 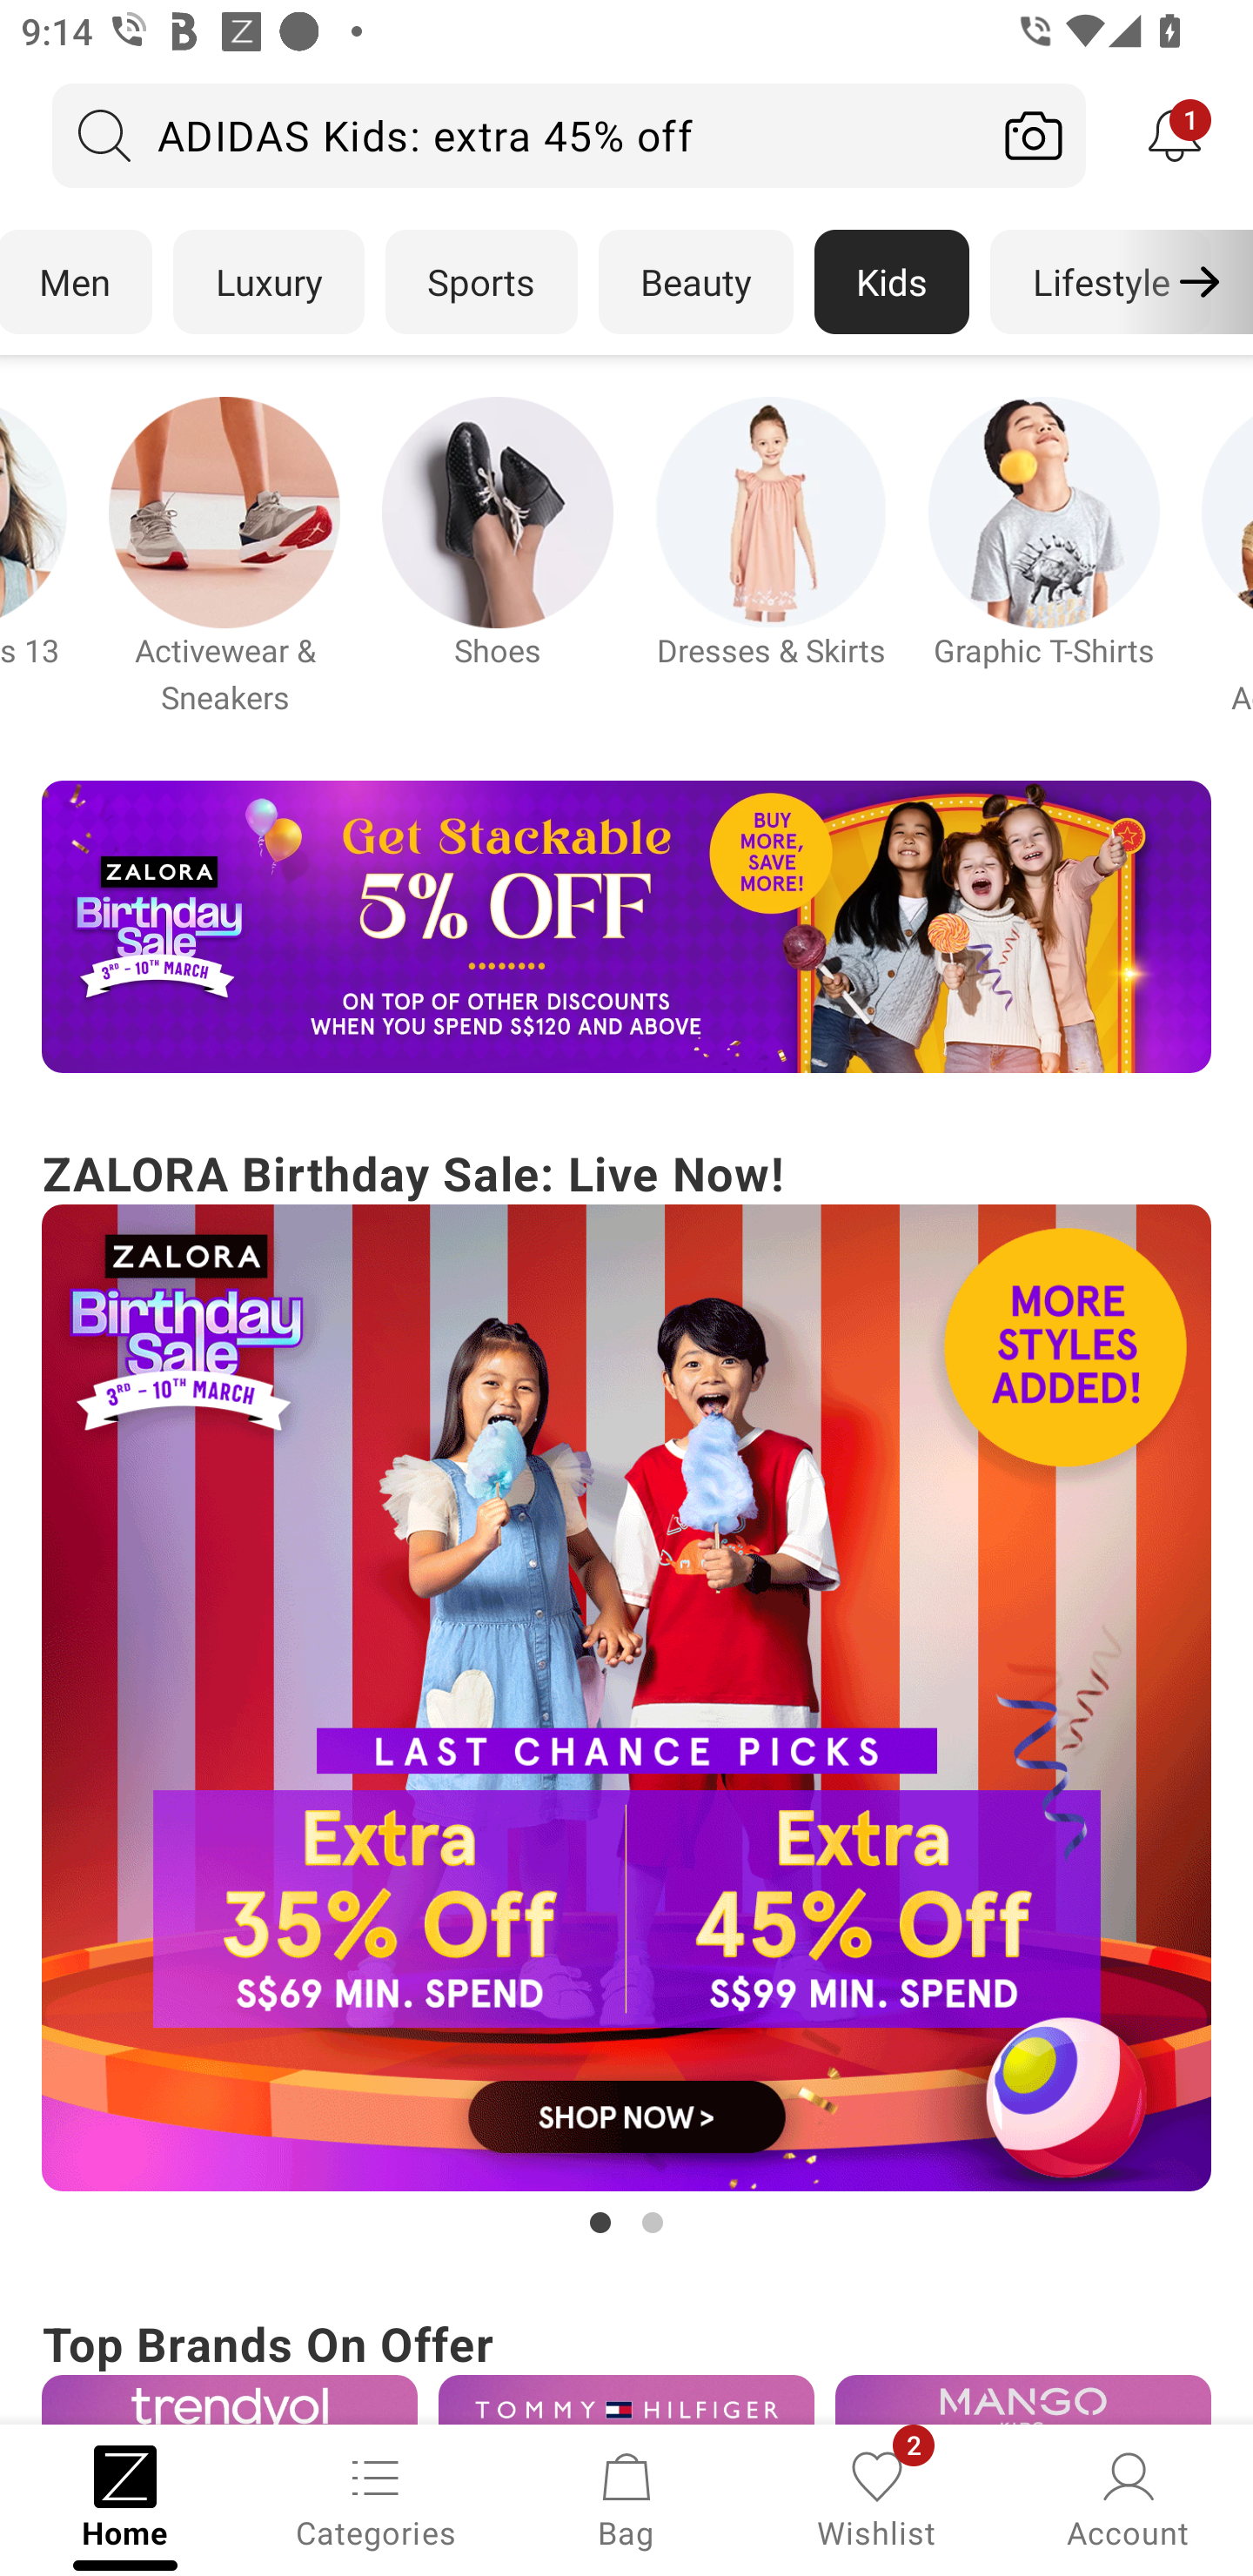 What do you see at coordinates (376, 2498) in the screenshot?
I see `Categories` at bounding box center [376, 2498].